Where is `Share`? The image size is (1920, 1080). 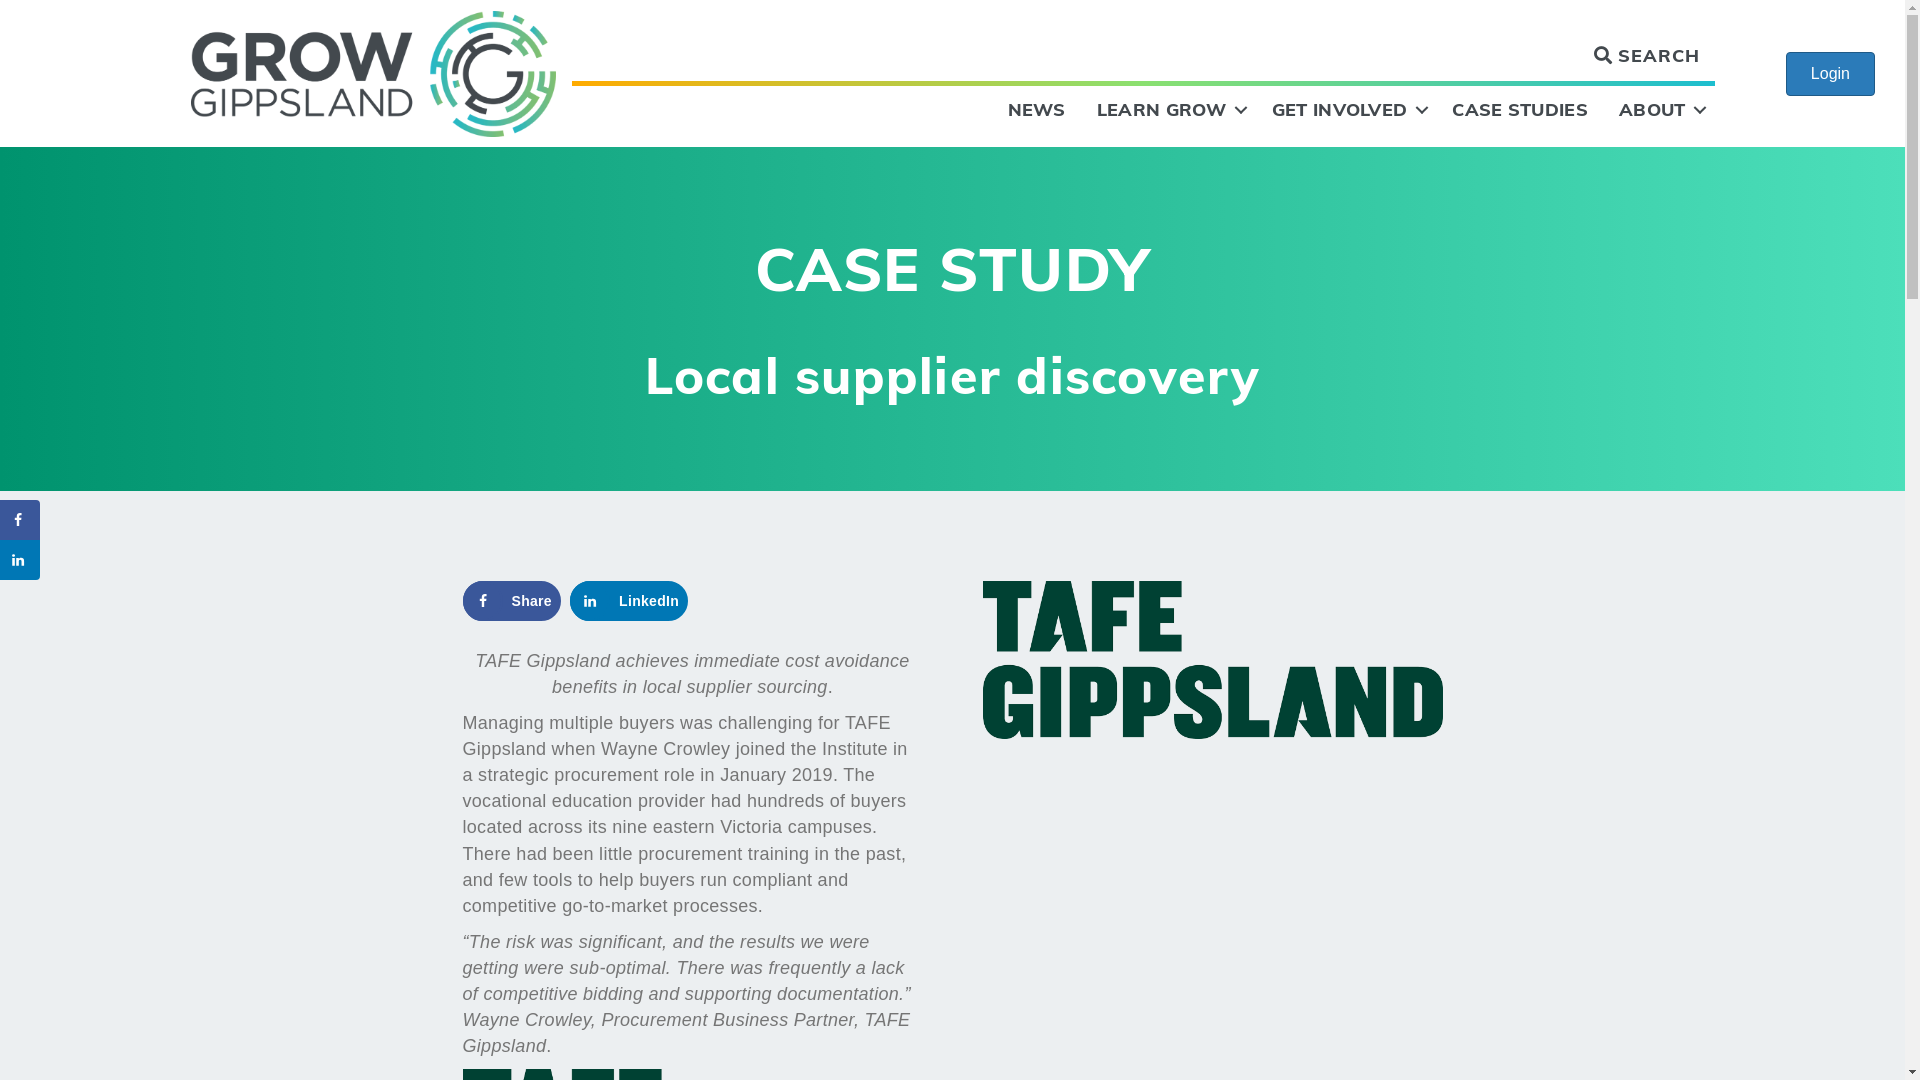
Share is located at coordinates (511, 601).